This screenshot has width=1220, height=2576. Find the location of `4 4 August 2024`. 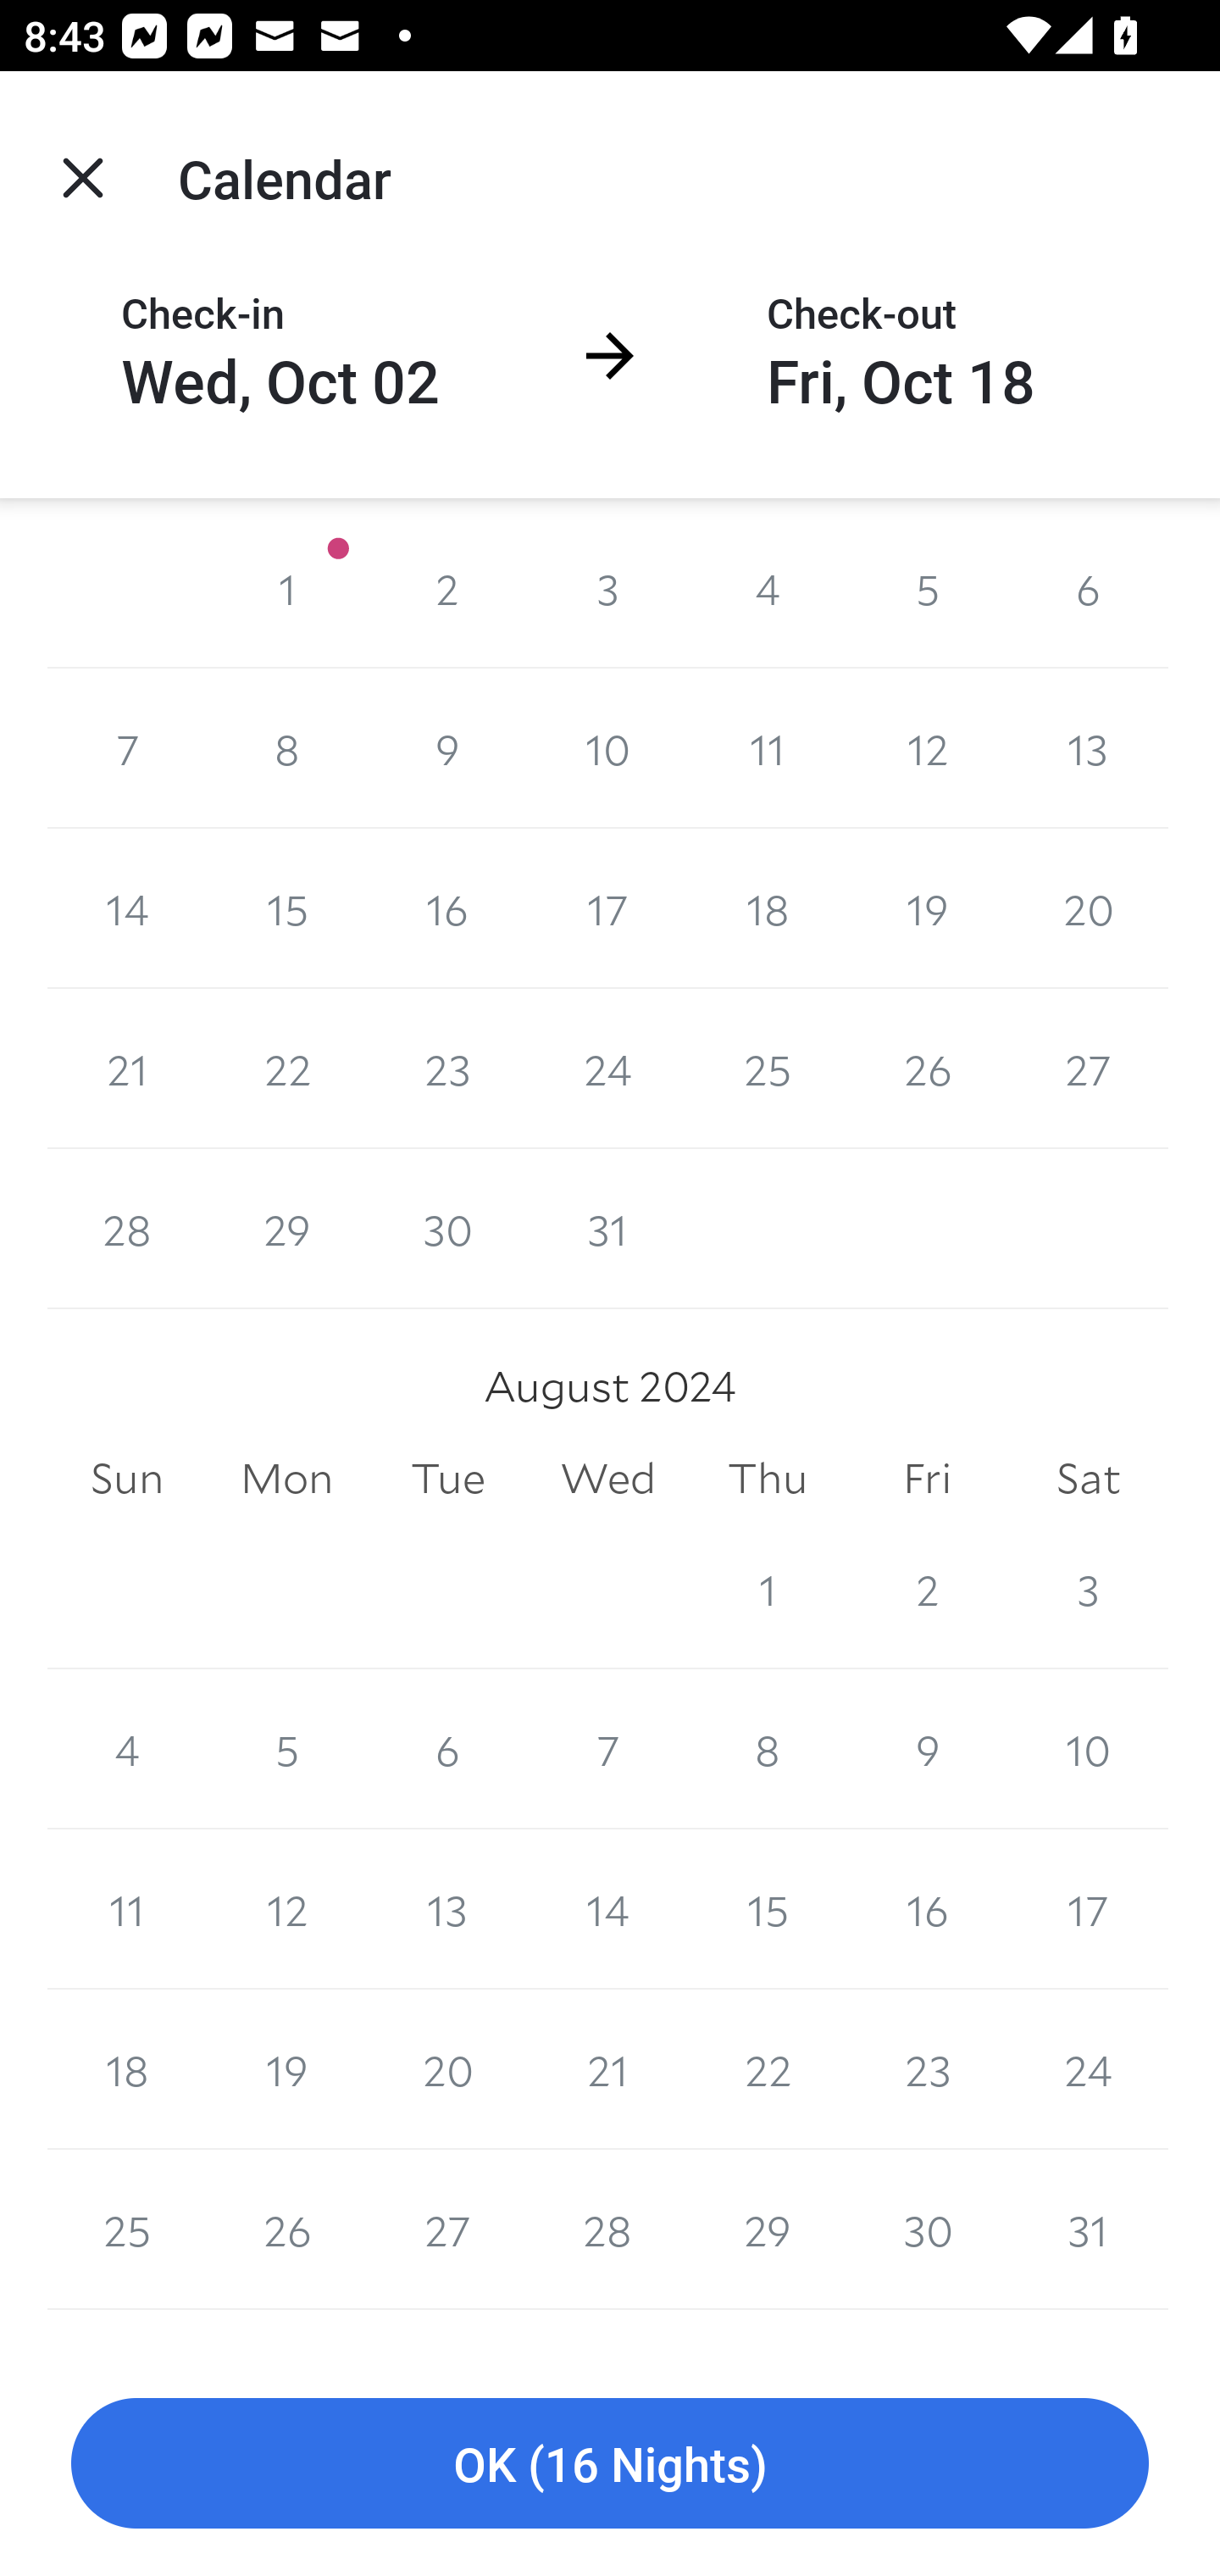

4 4 August 2024 is located at coordinates (127, 1749).